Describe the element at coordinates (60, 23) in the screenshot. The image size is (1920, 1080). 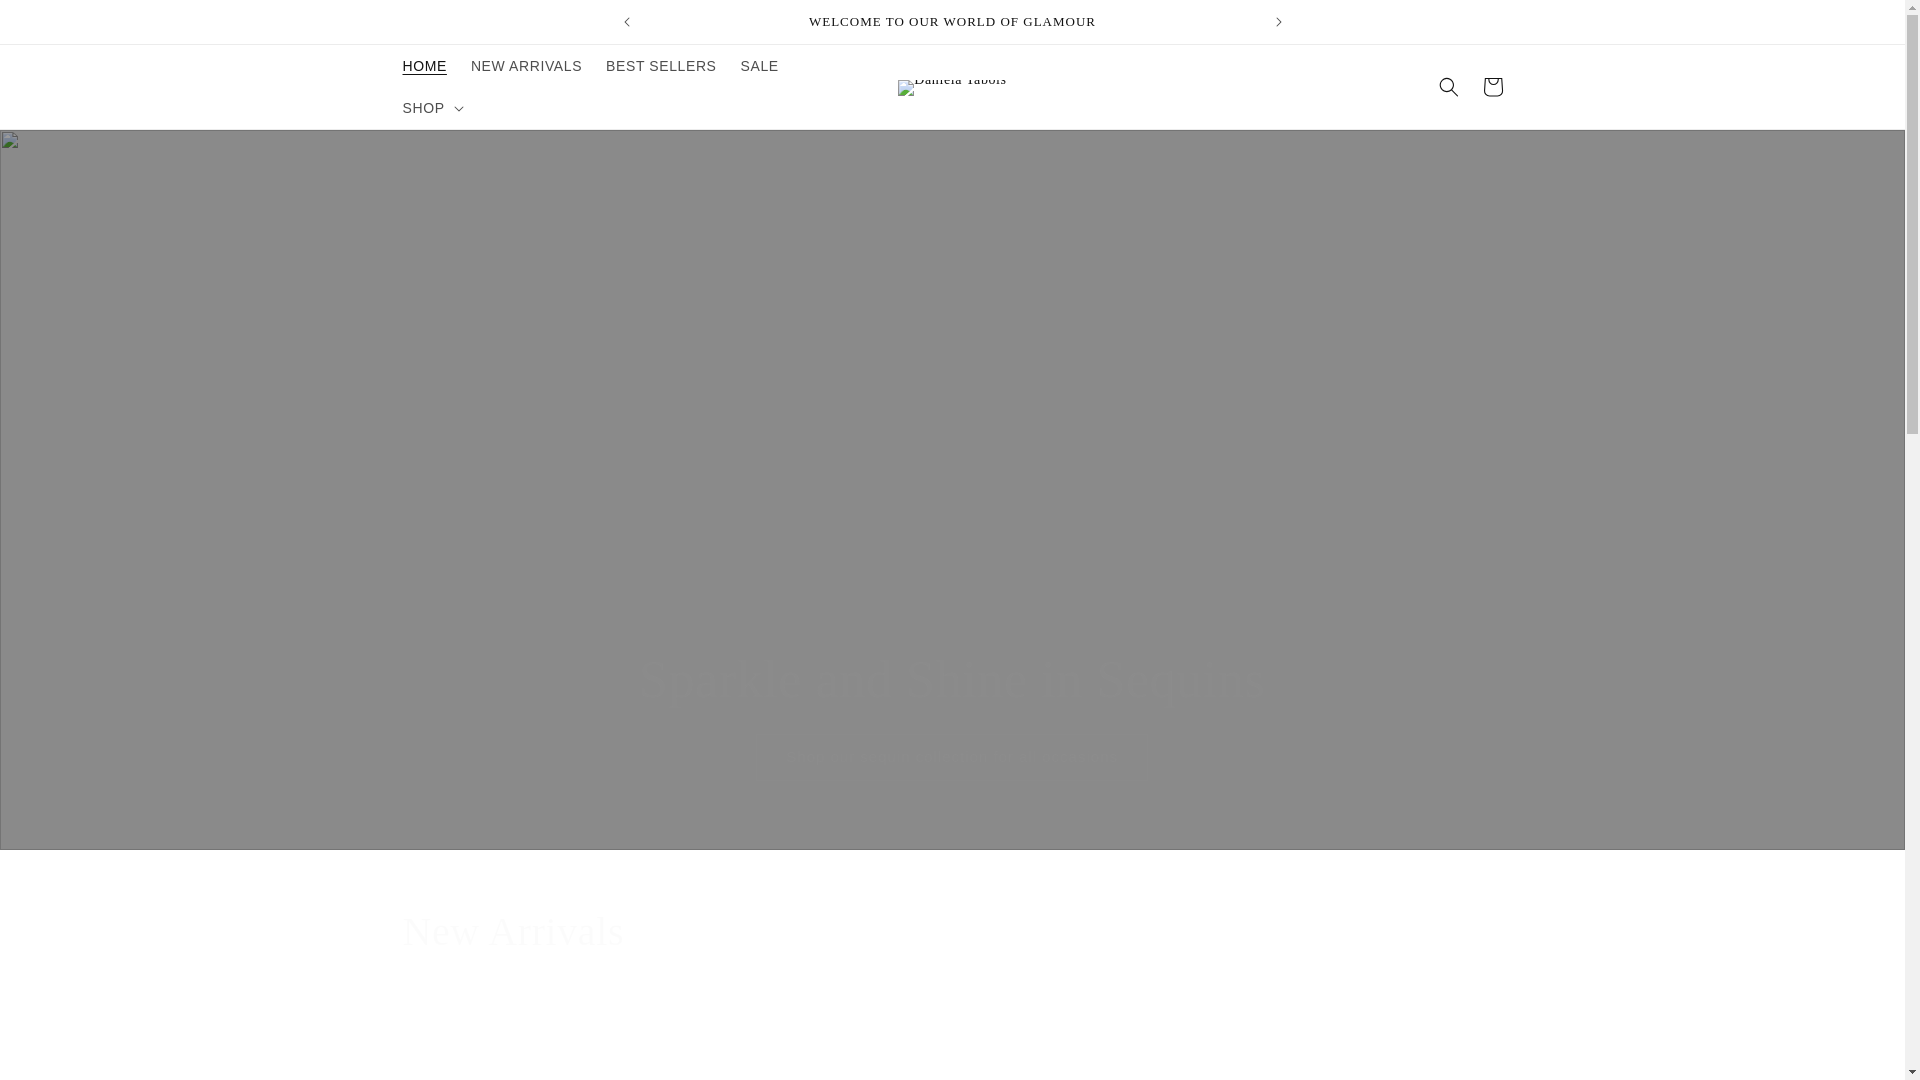
I see `Skip to content` at that location.